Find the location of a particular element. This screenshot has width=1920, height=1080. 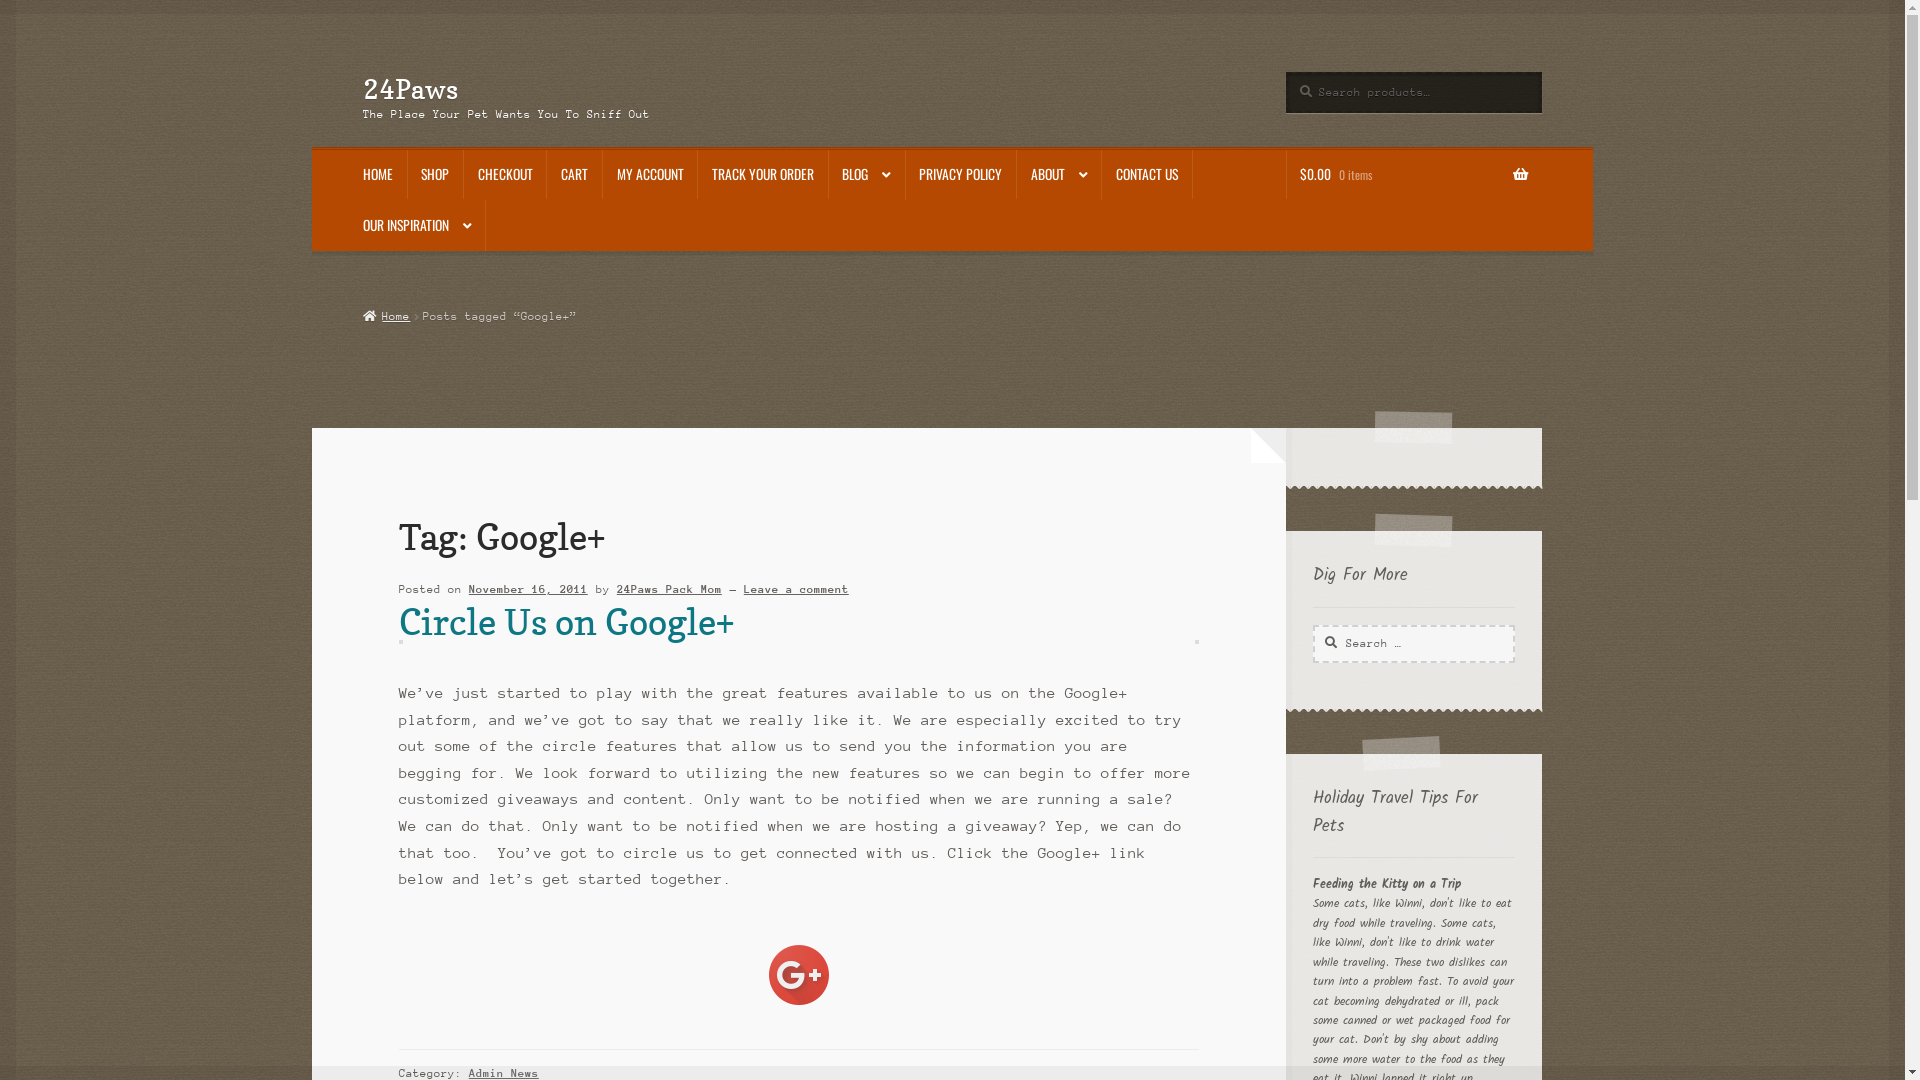

HOME is located at coordinates (378, 175).